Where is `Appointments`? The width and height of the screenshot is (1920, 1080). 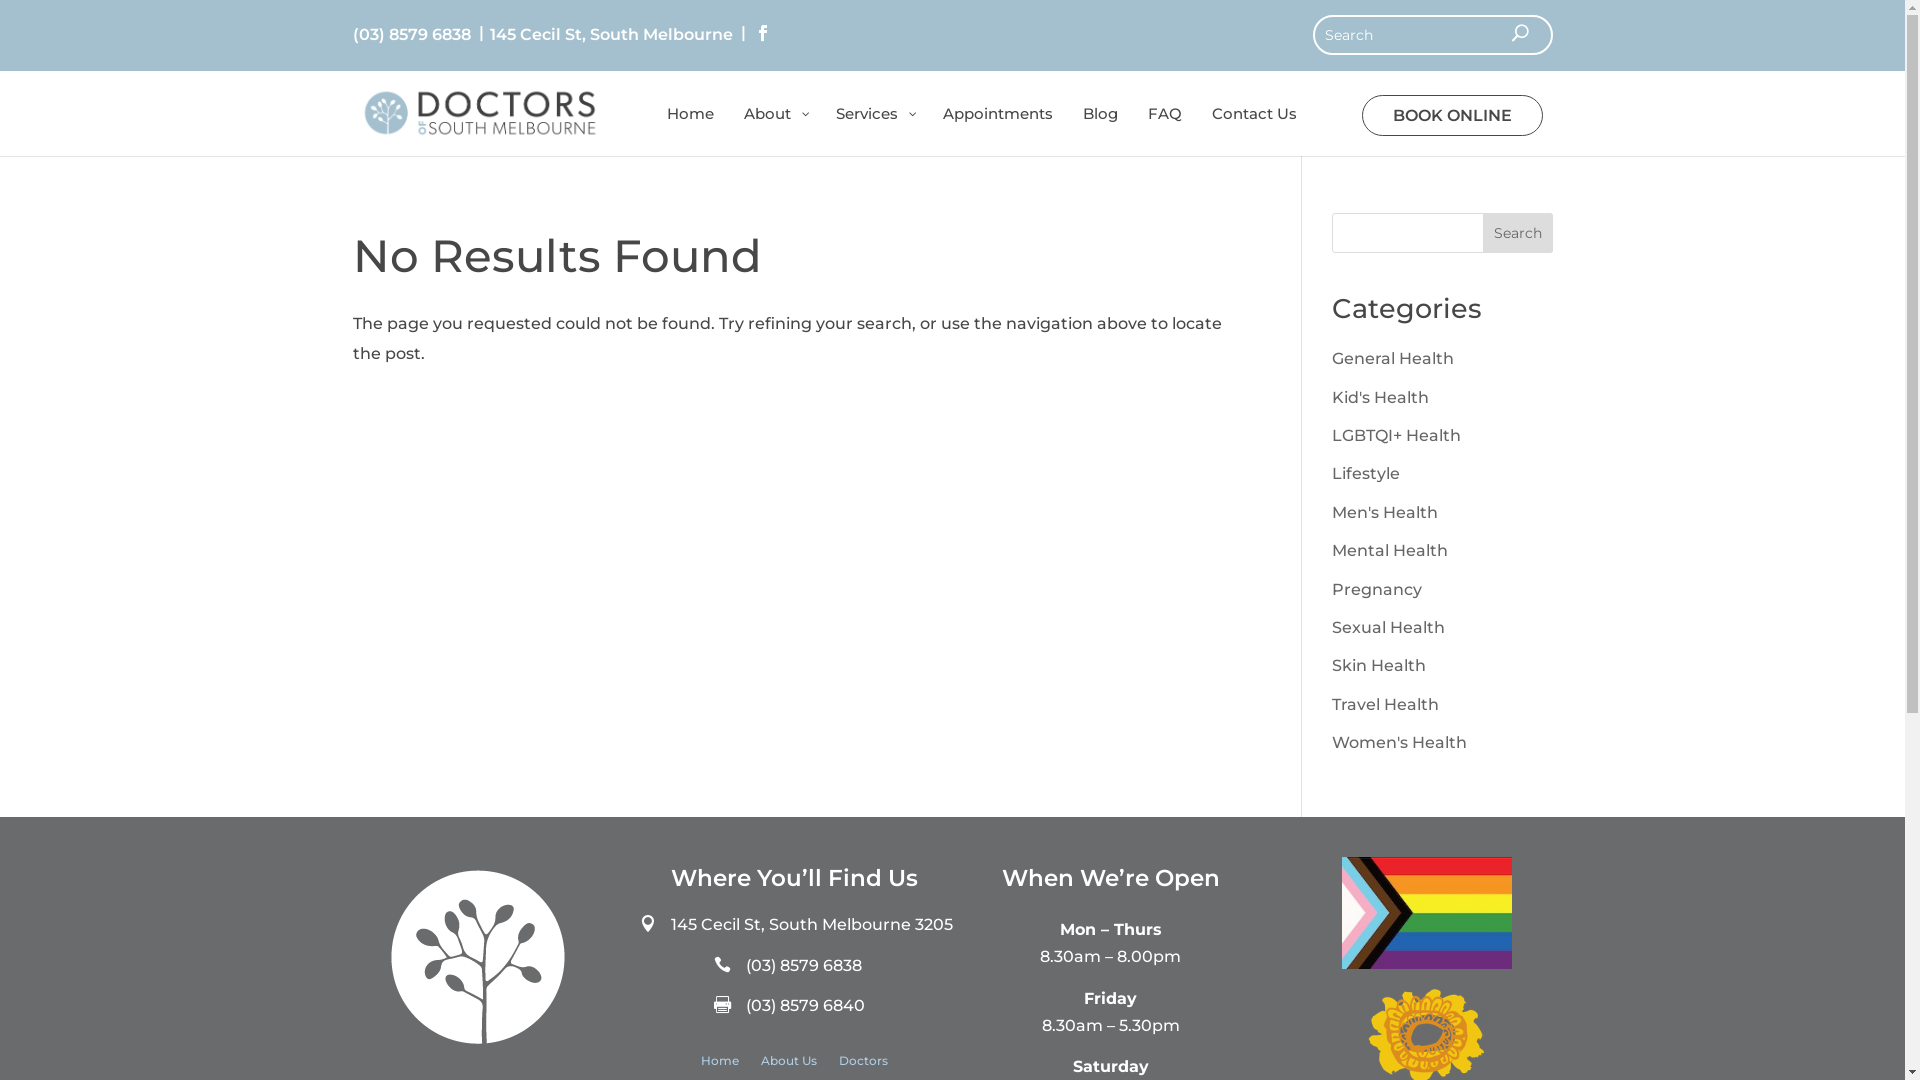
Appointments is located at coordinates (998, 130).